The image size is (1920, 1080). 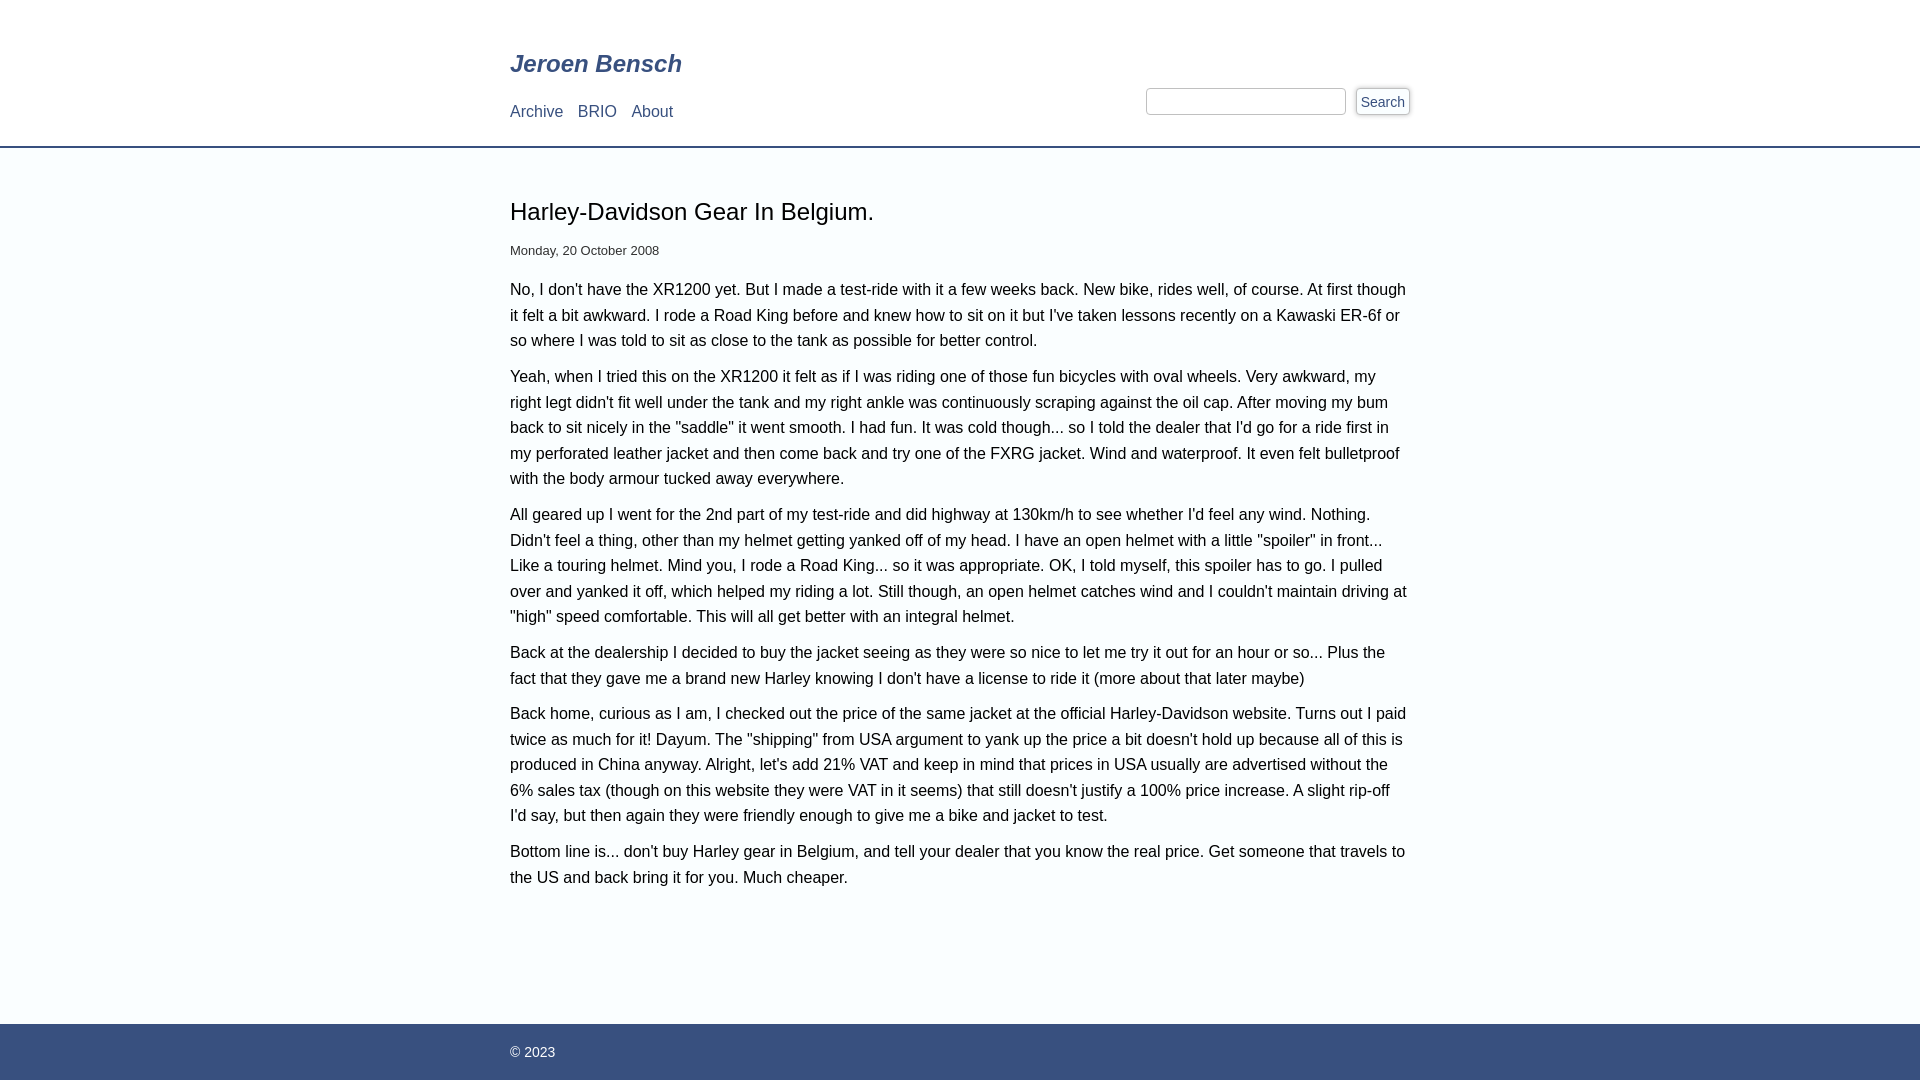 What do you see at coordinates (1383, 102) in the screenshot?
I see `Search` at bounding box center [1383, 102].